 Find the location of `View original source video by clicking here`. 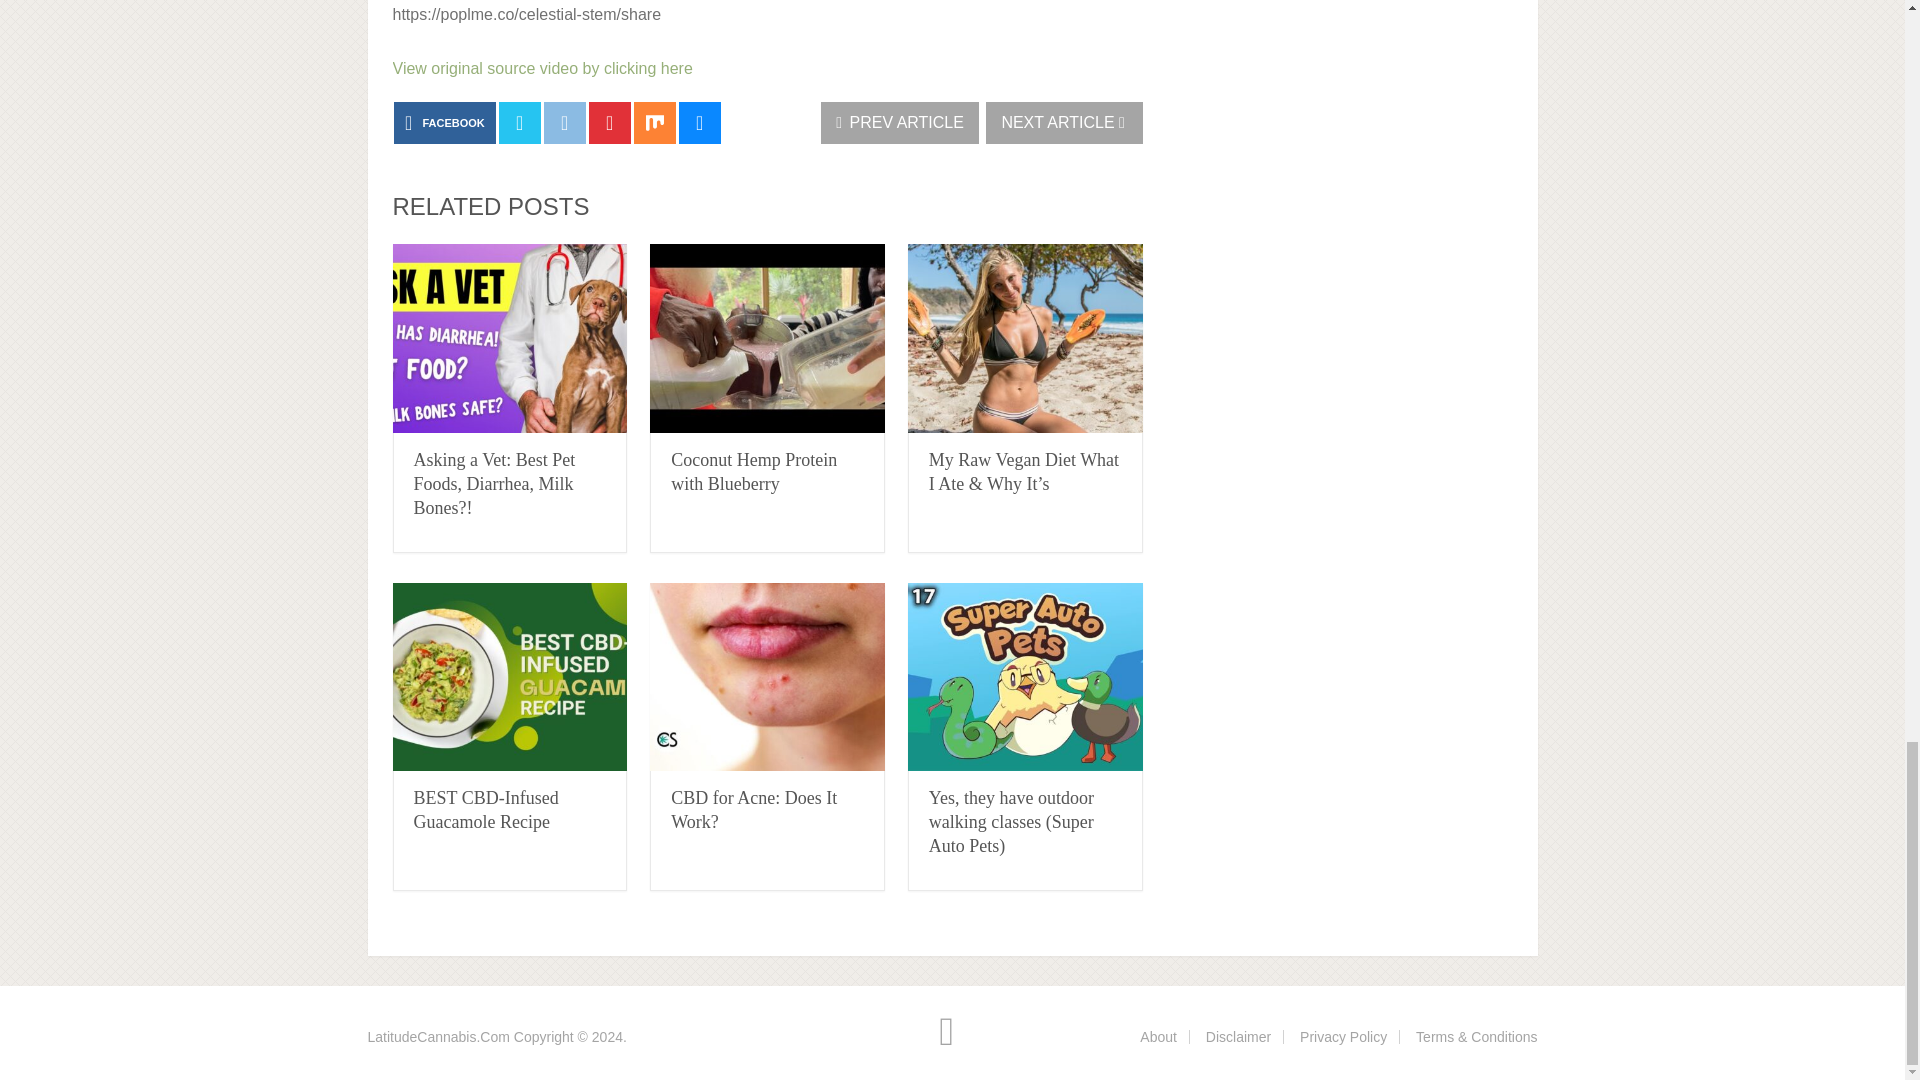

View original source video by clicking here is located at coordinates (541, 68).